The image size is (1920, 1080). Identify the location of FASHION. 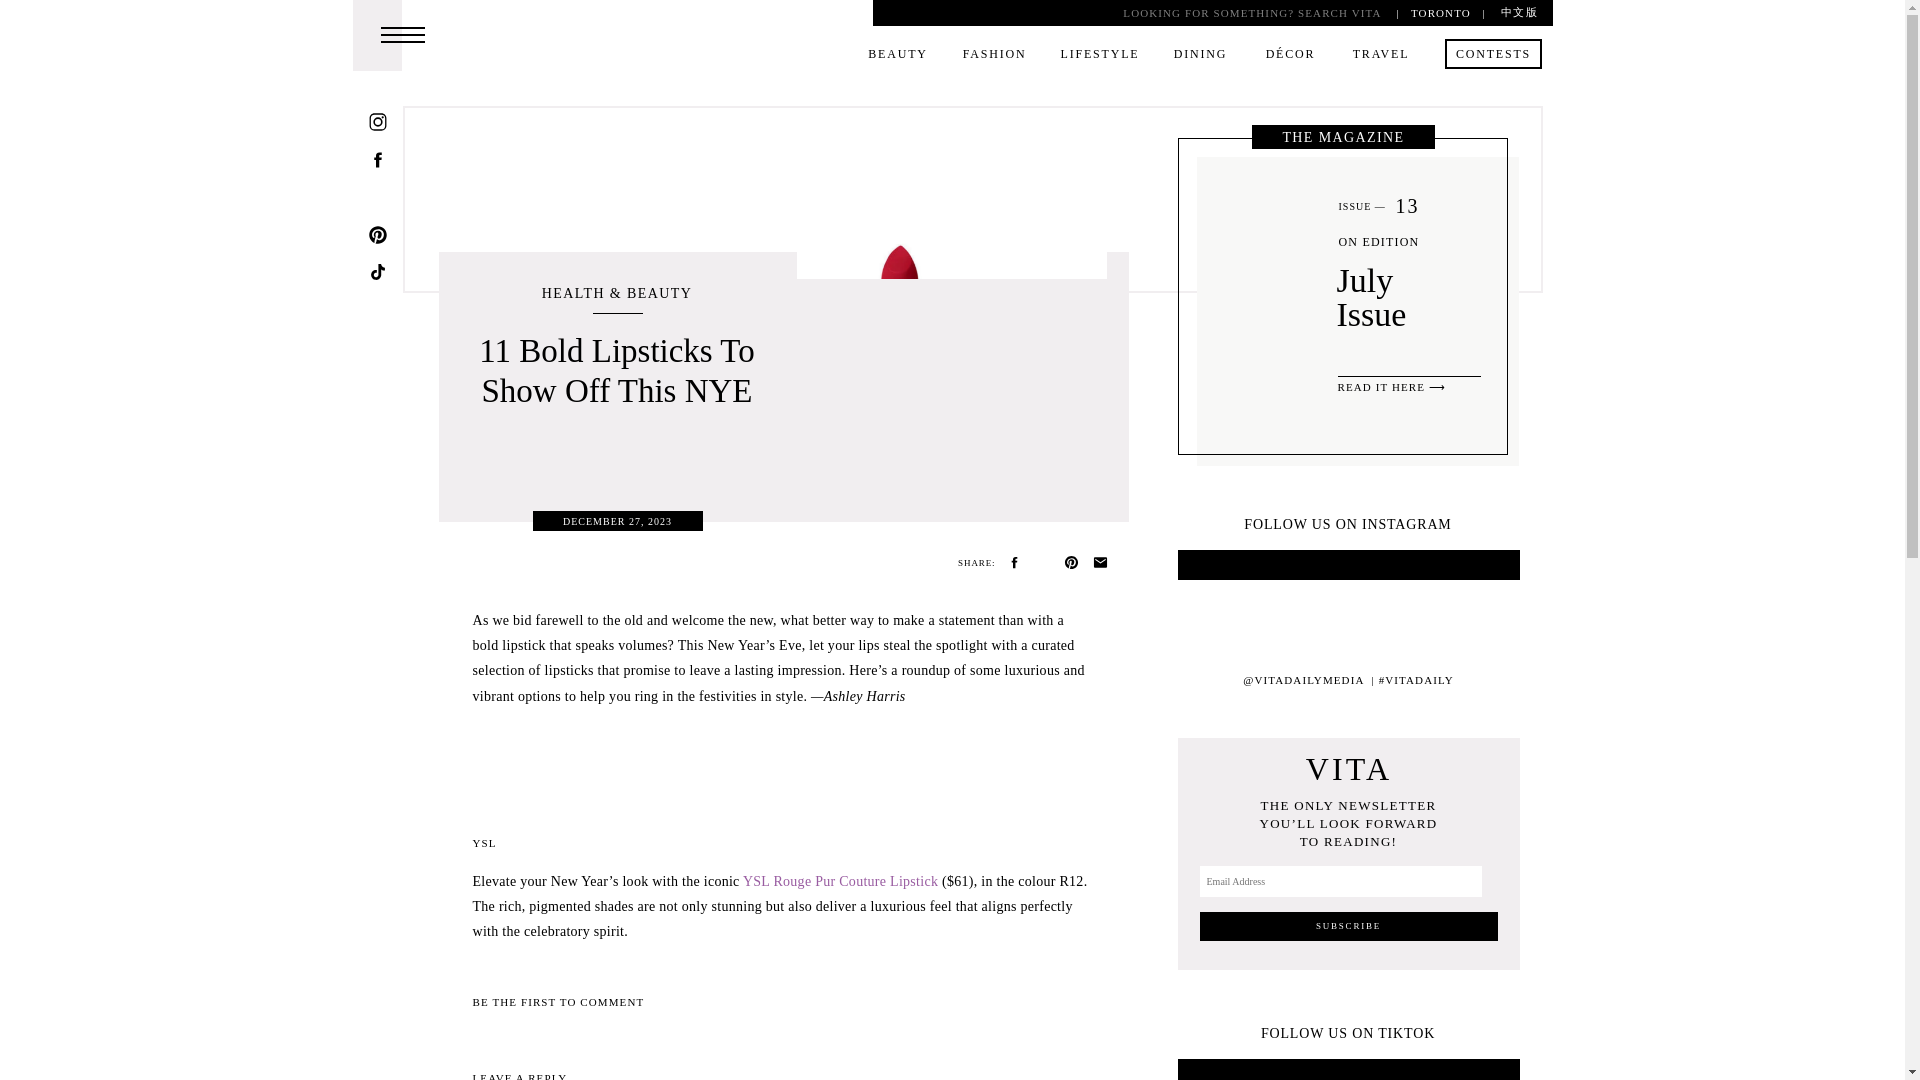
(995, 57).